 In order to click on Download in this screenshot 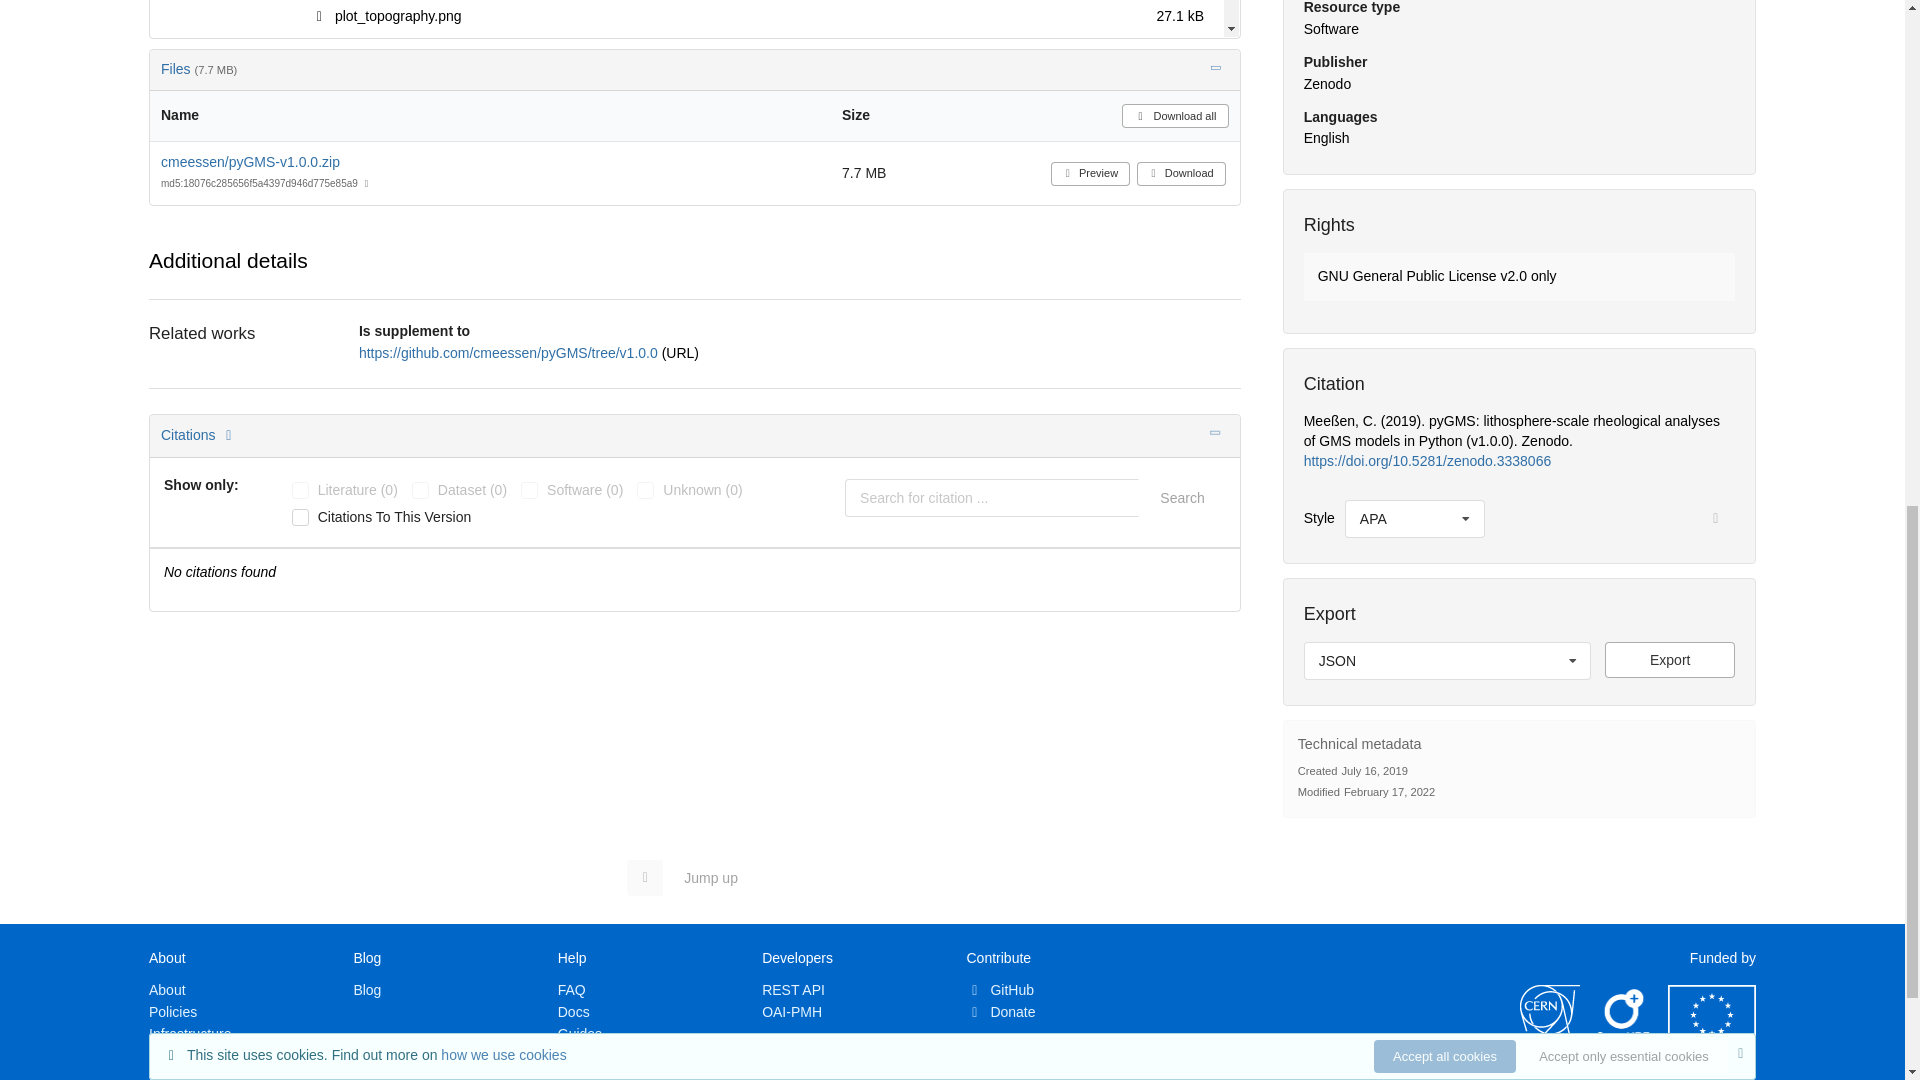, I will do `click(1181, 174)`.